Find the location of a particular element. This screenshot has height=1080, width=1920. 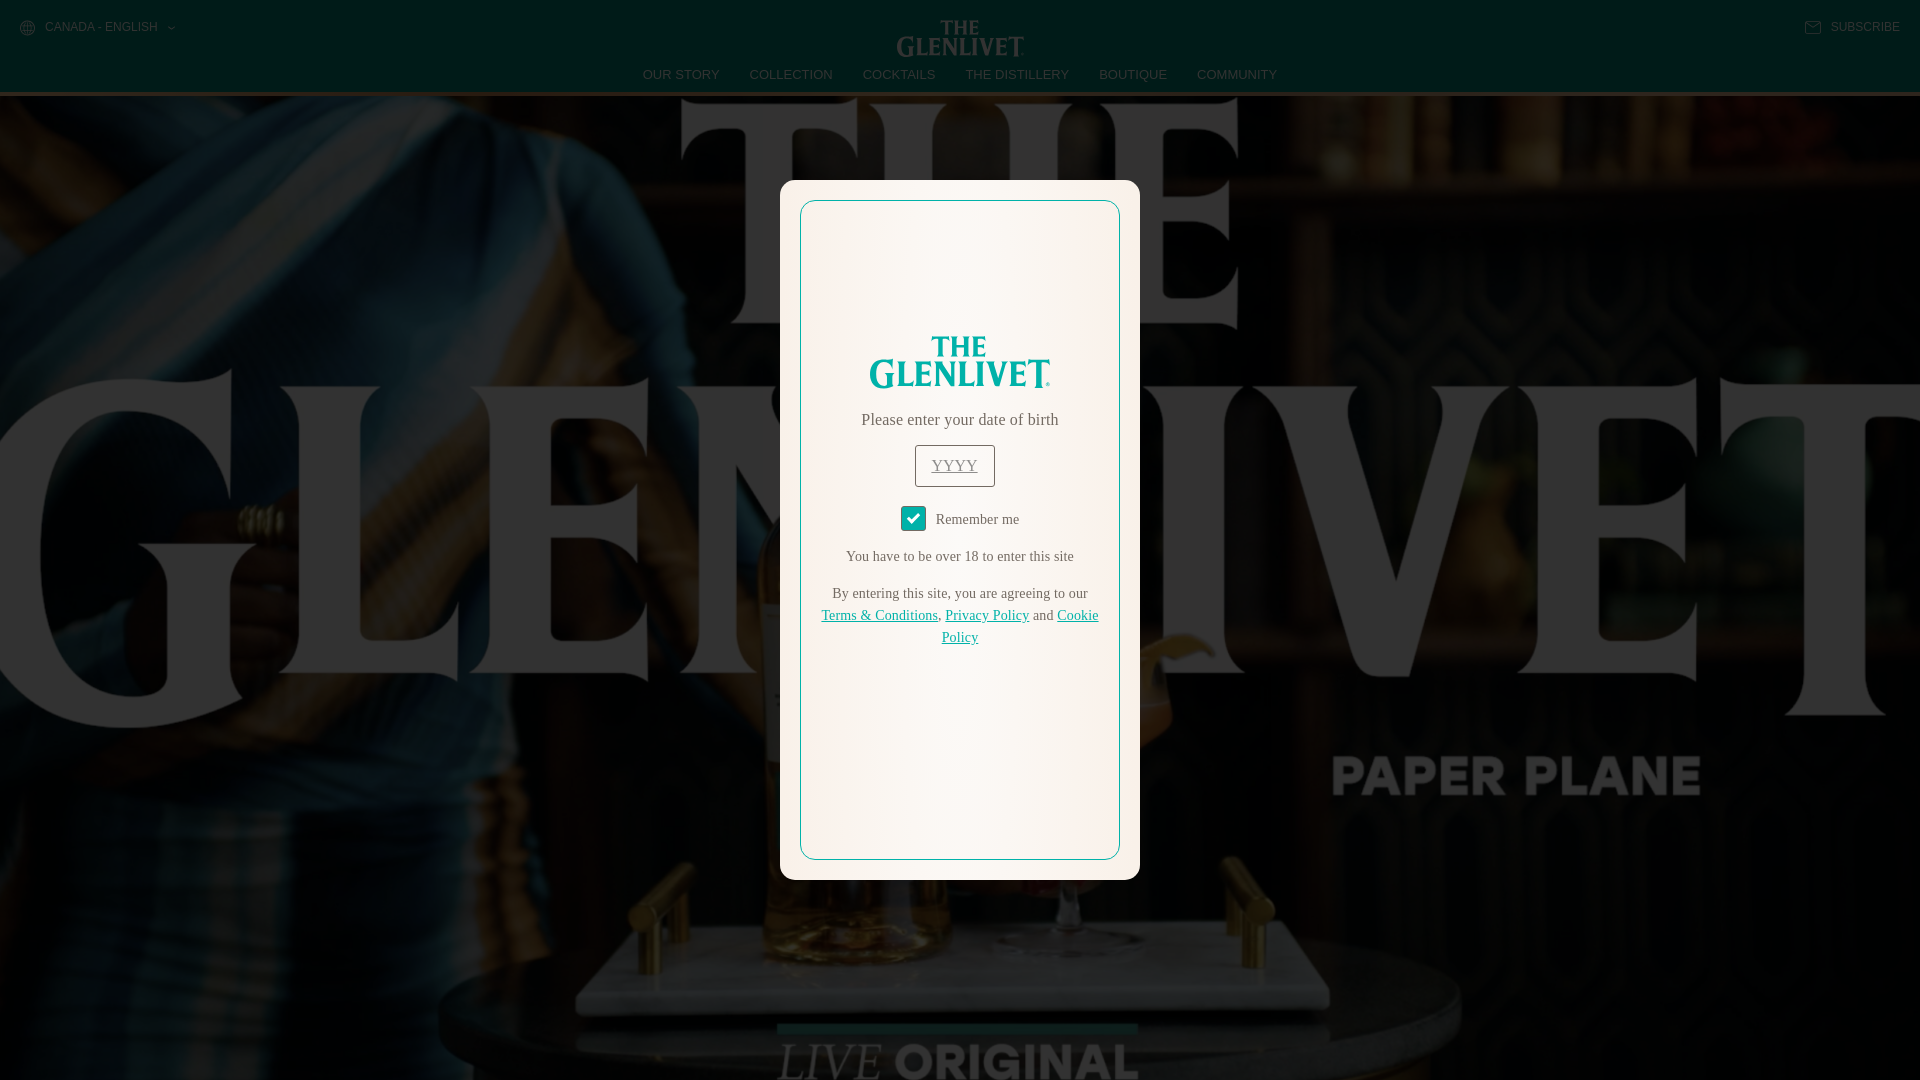

COCKTAILS is located at coordinates (899, 74).